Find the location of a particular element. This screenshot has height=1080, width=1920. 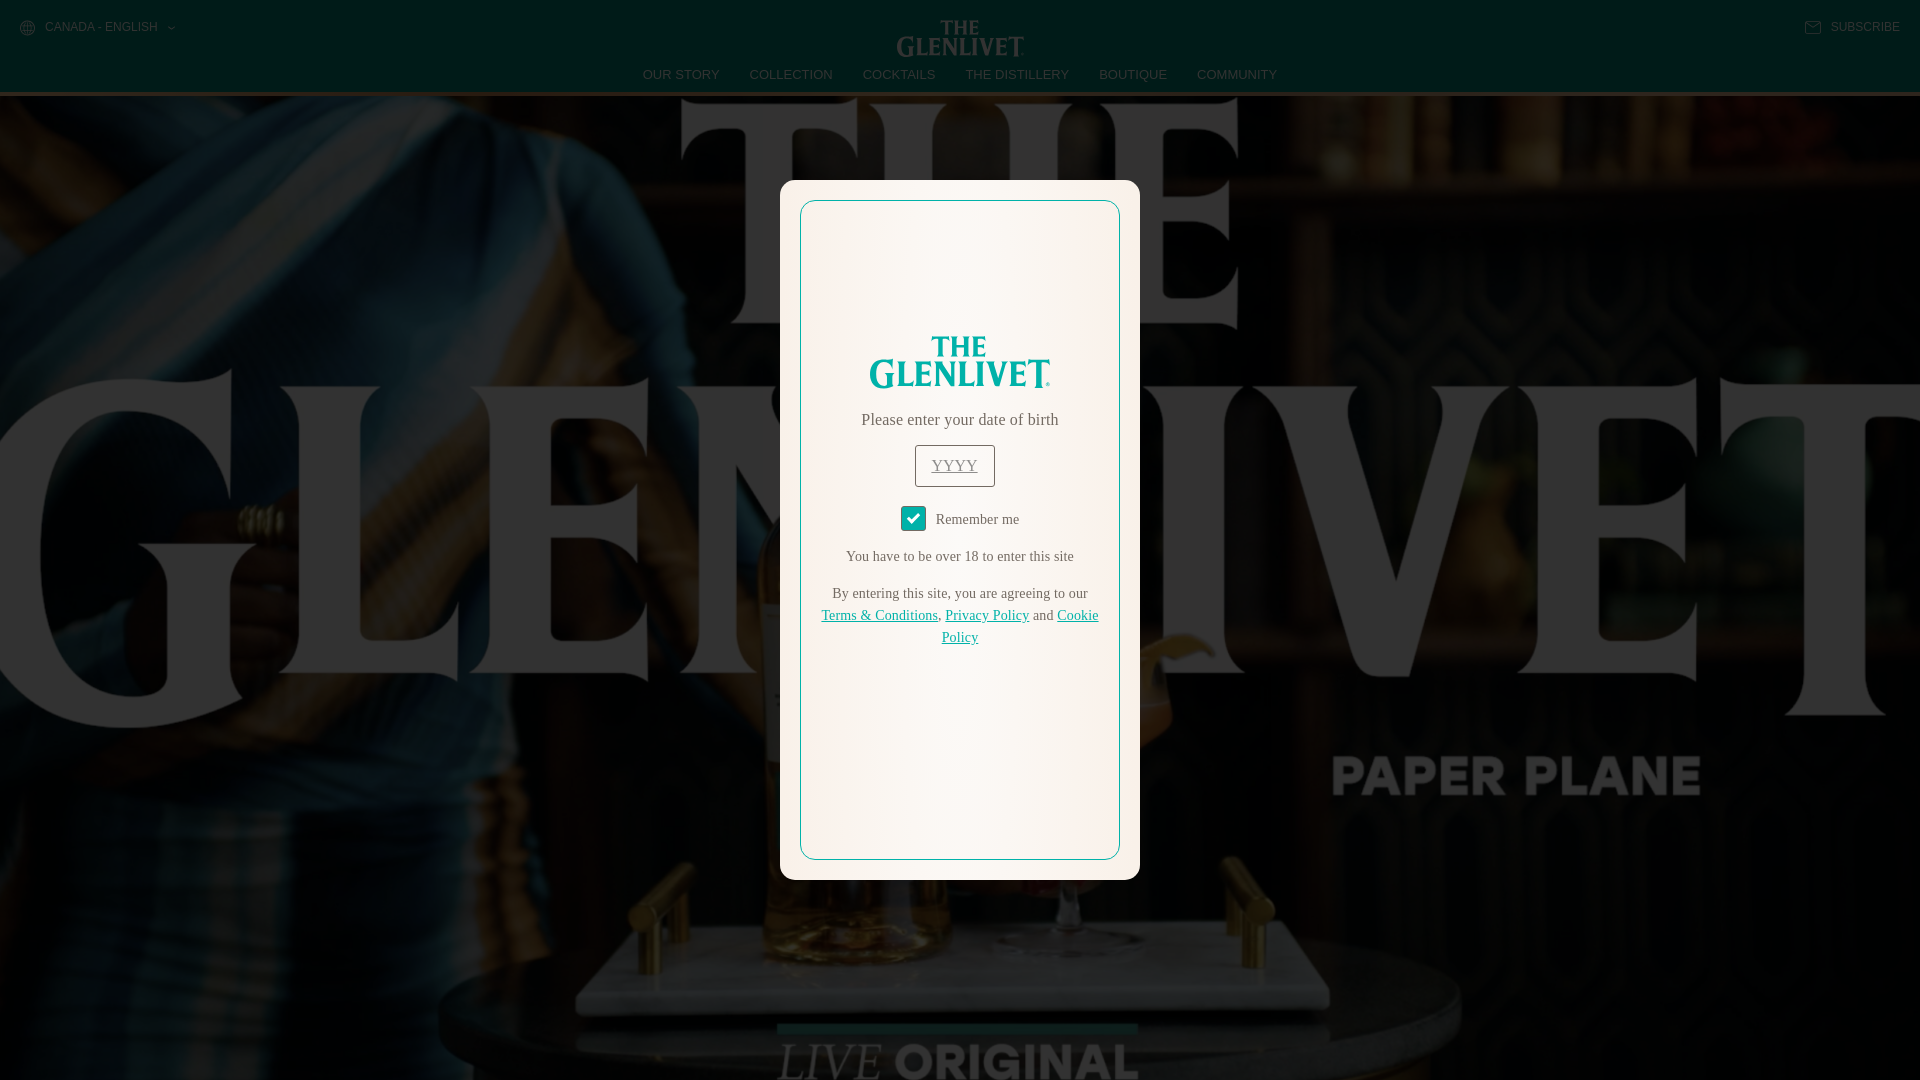

COCKTAILS is located at coordinates (899, 74).